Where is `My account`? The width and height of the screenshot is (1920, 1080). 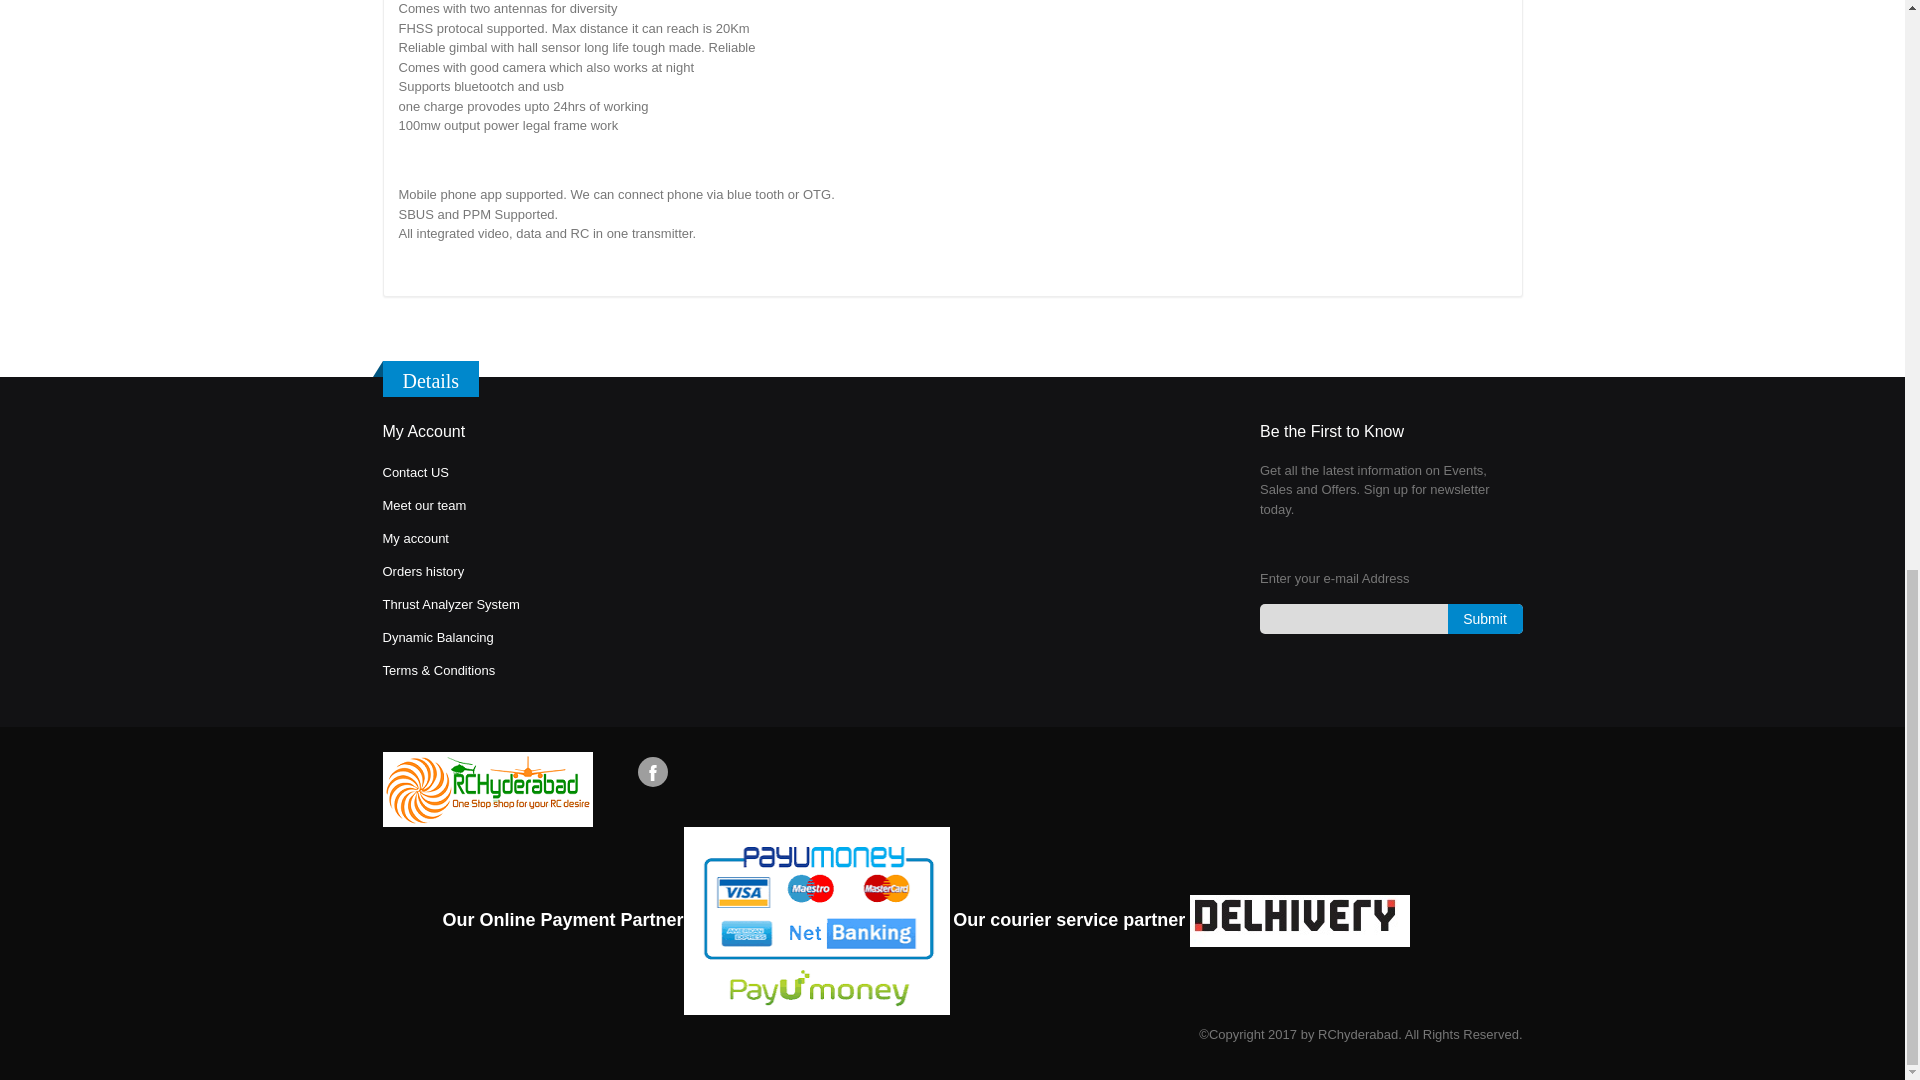 My account is located at coordinates (414, 538).